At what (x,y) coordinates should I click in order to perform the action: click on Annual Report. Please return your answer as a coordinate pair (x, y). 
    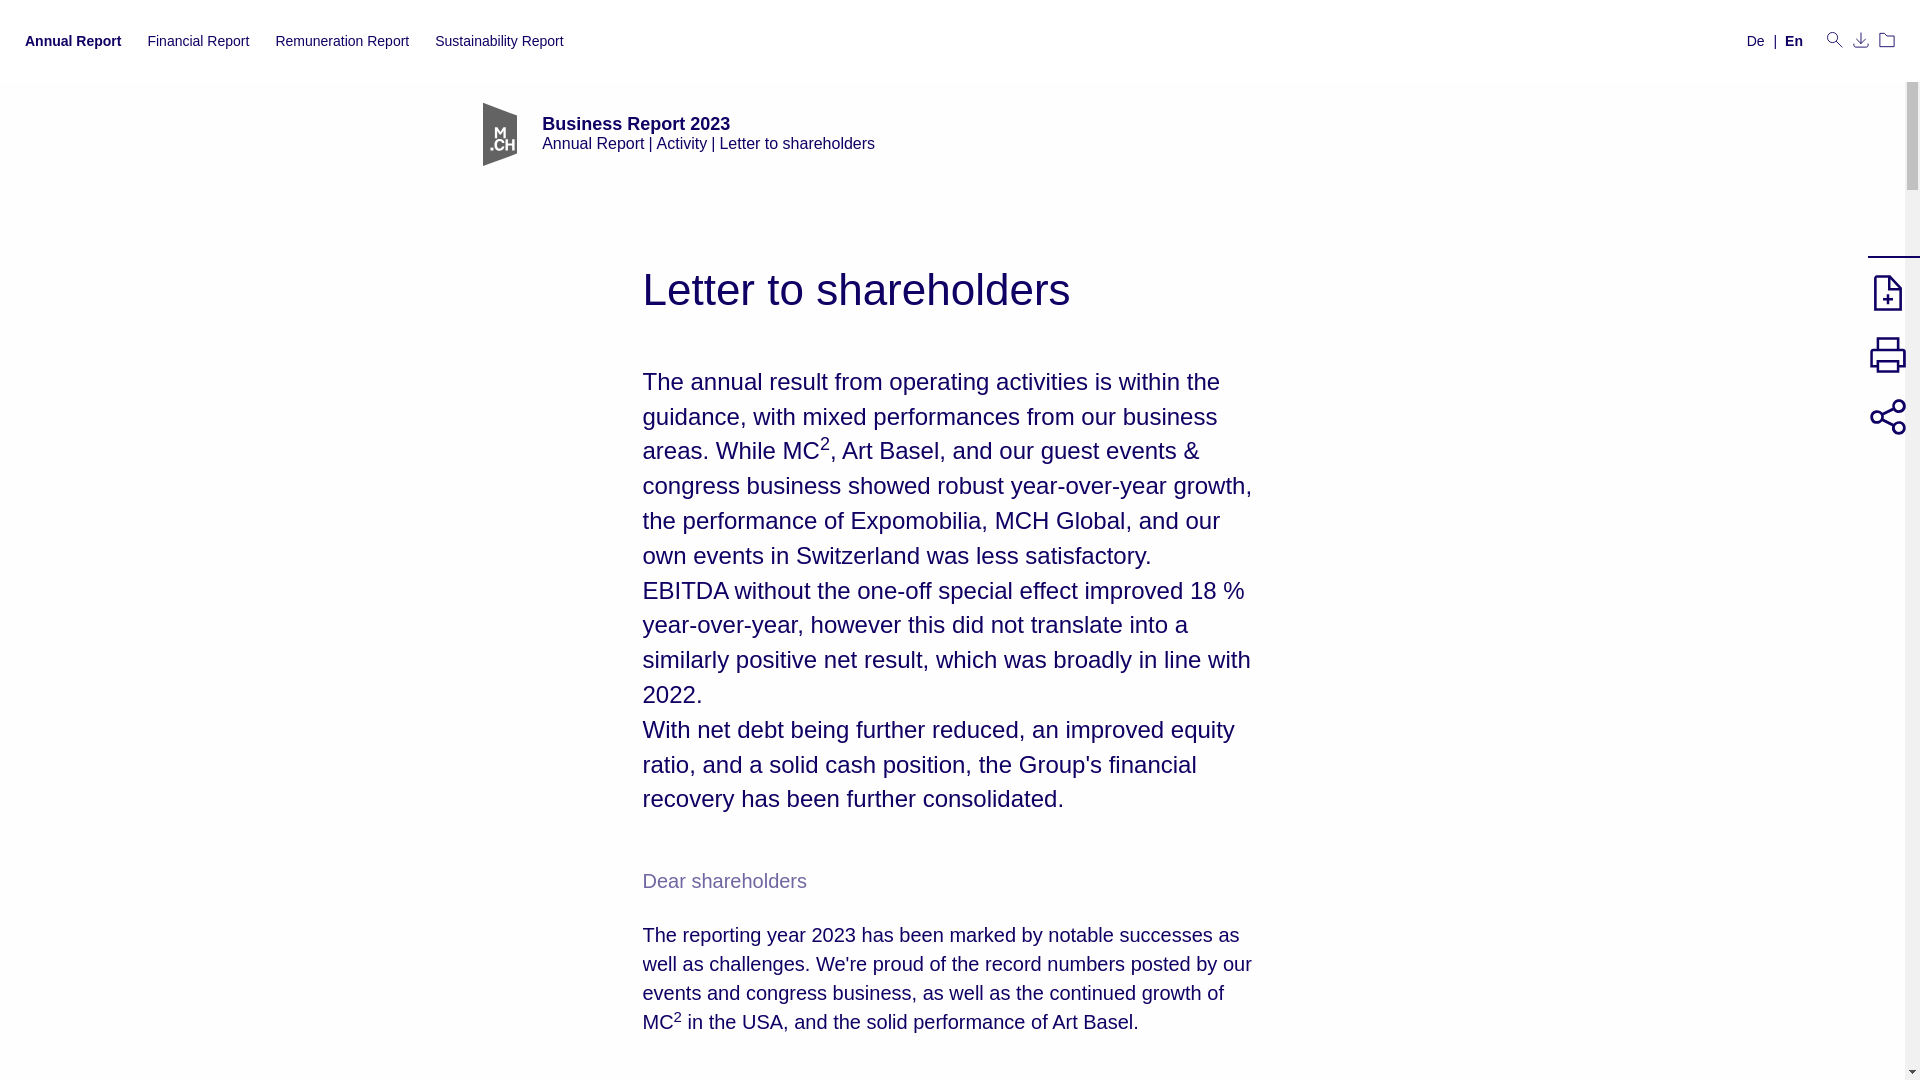
    Looking at the image, I should click on (72, 40).